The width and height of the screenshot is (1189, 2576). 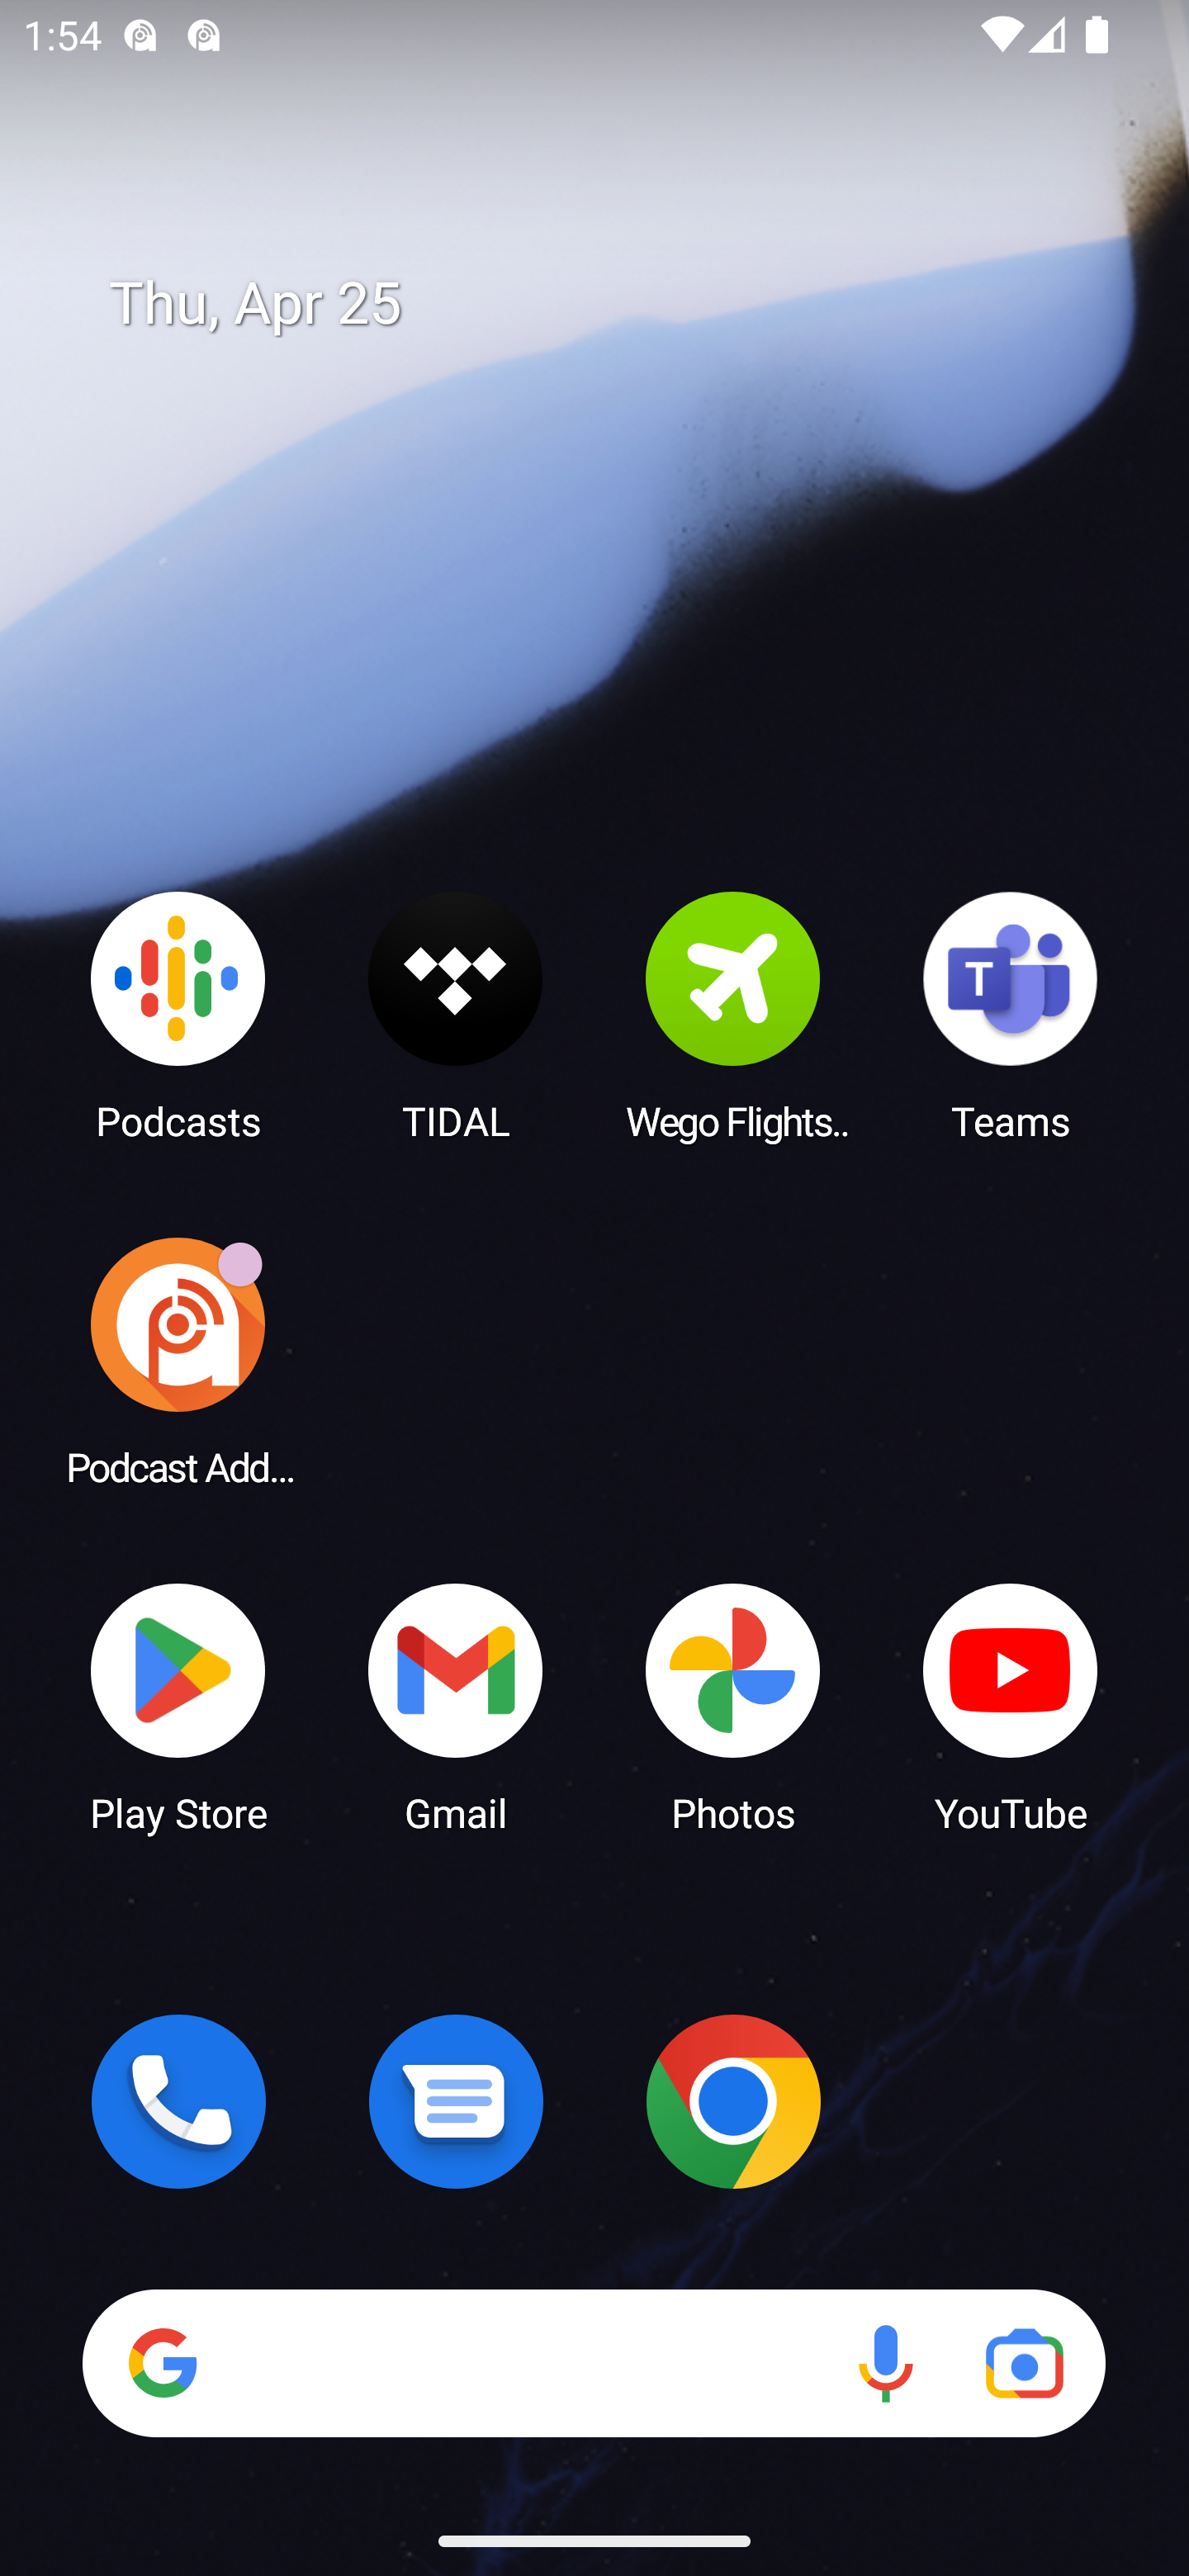 What do you see at coordinates (456, 1015) in the screenshot?
I see `TIDAL` at bounding box center [456, 1015].